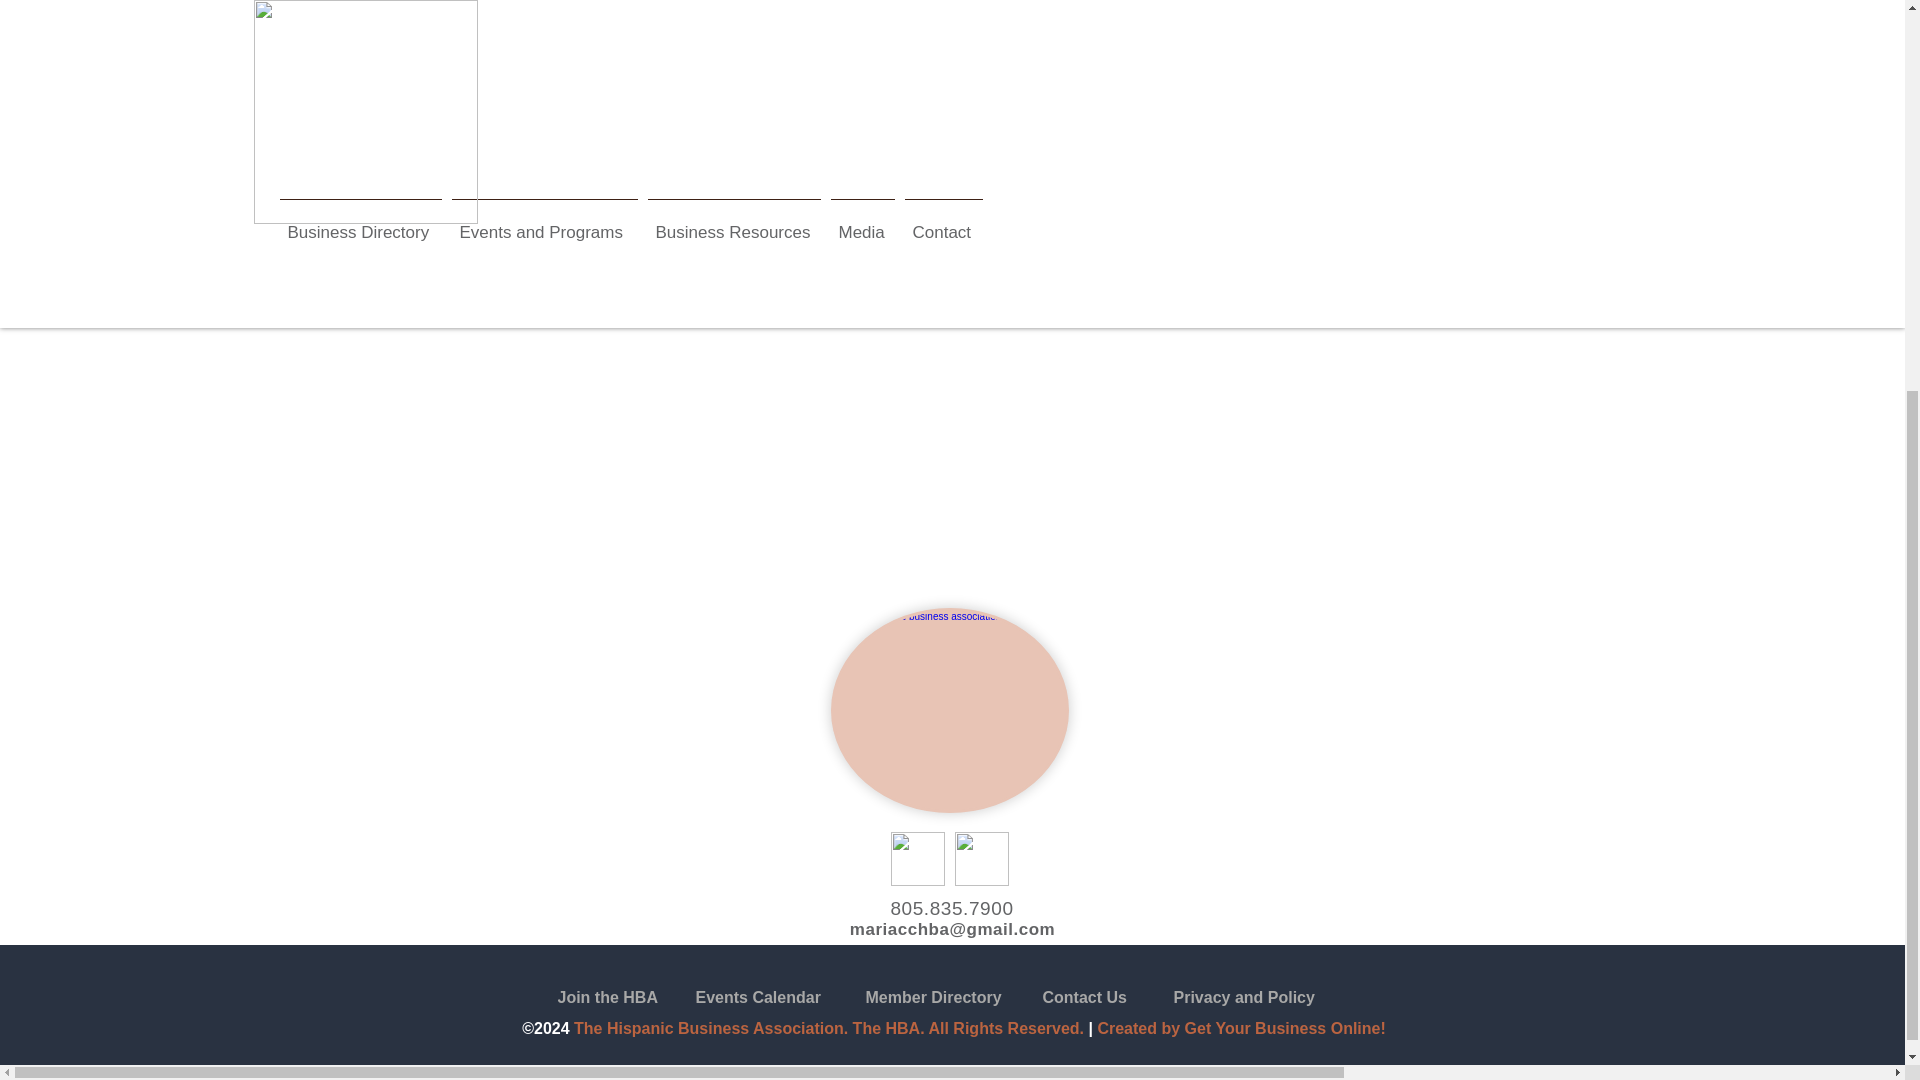  Describe the element at coordinates (948, 710) in the screenshot. I see `HBA Logo.png` at that location.